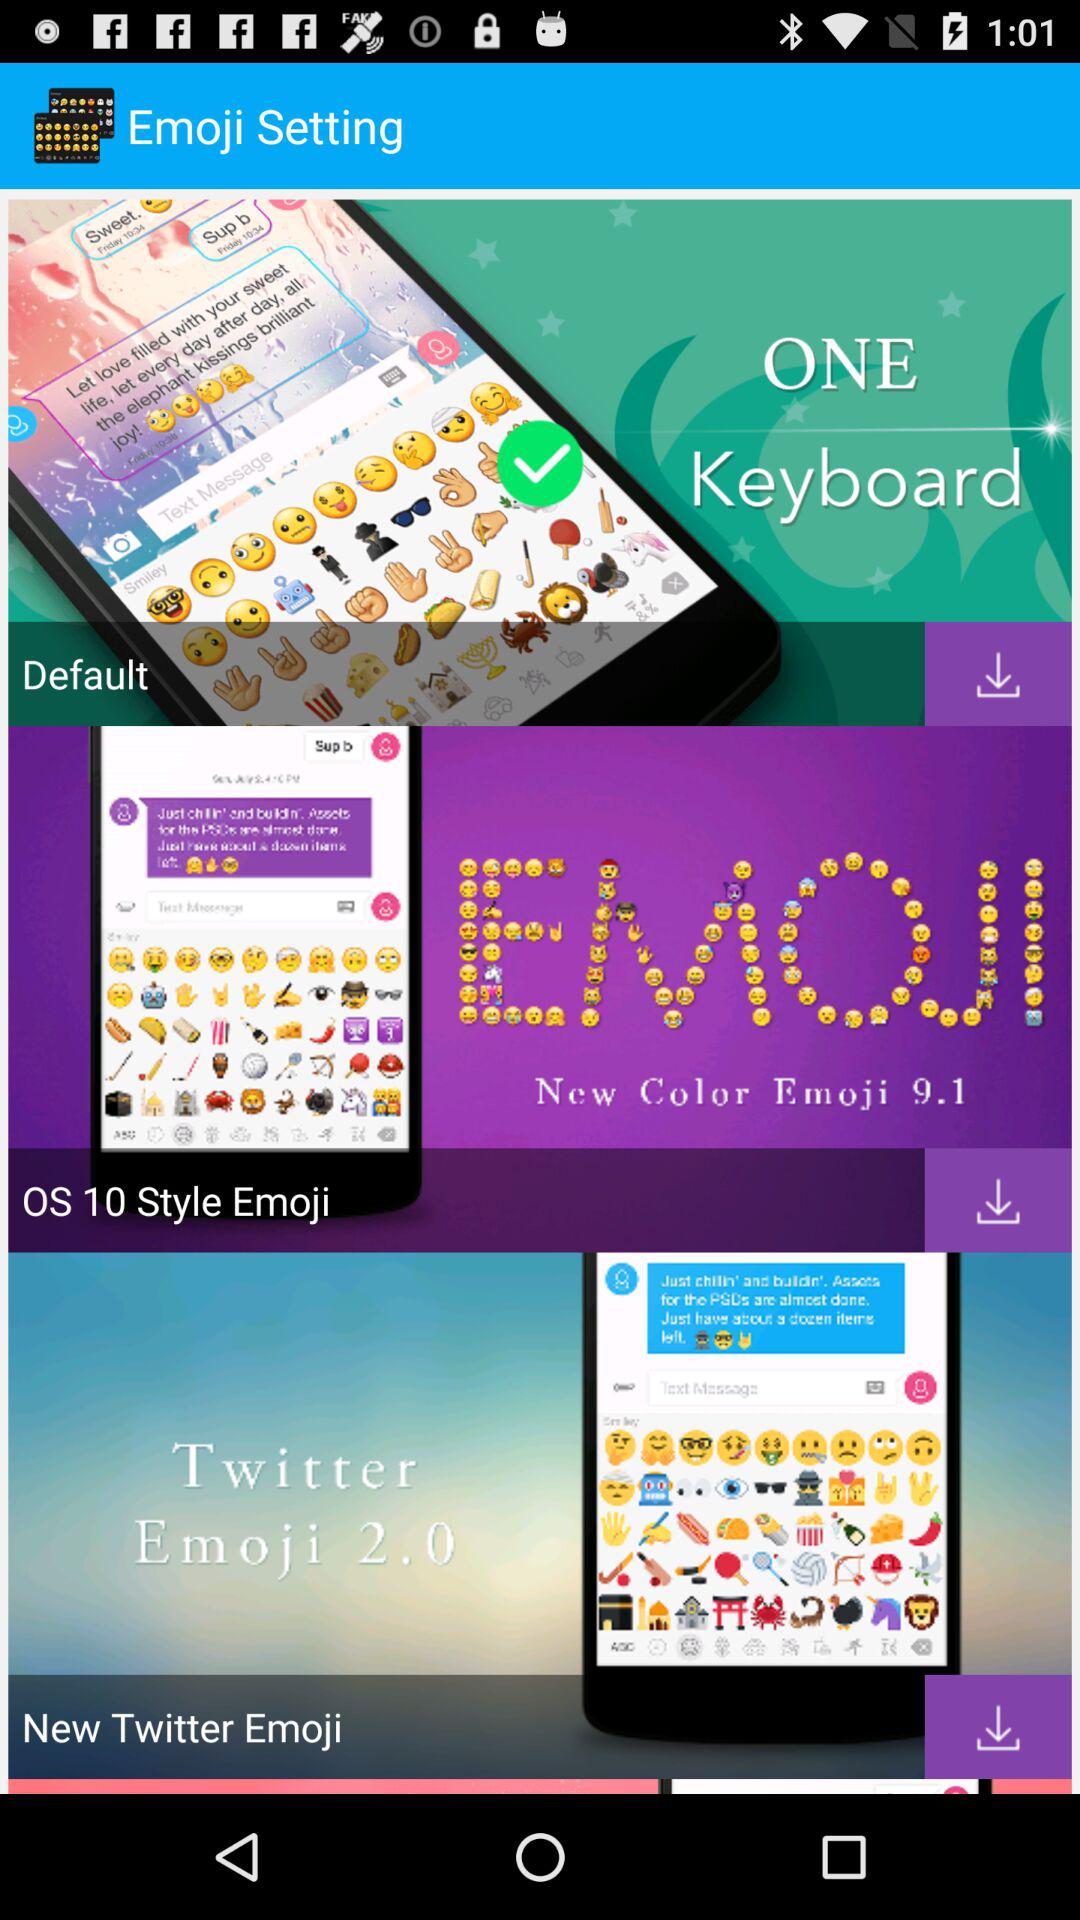  I want to click on download button, so click(998, 1726).